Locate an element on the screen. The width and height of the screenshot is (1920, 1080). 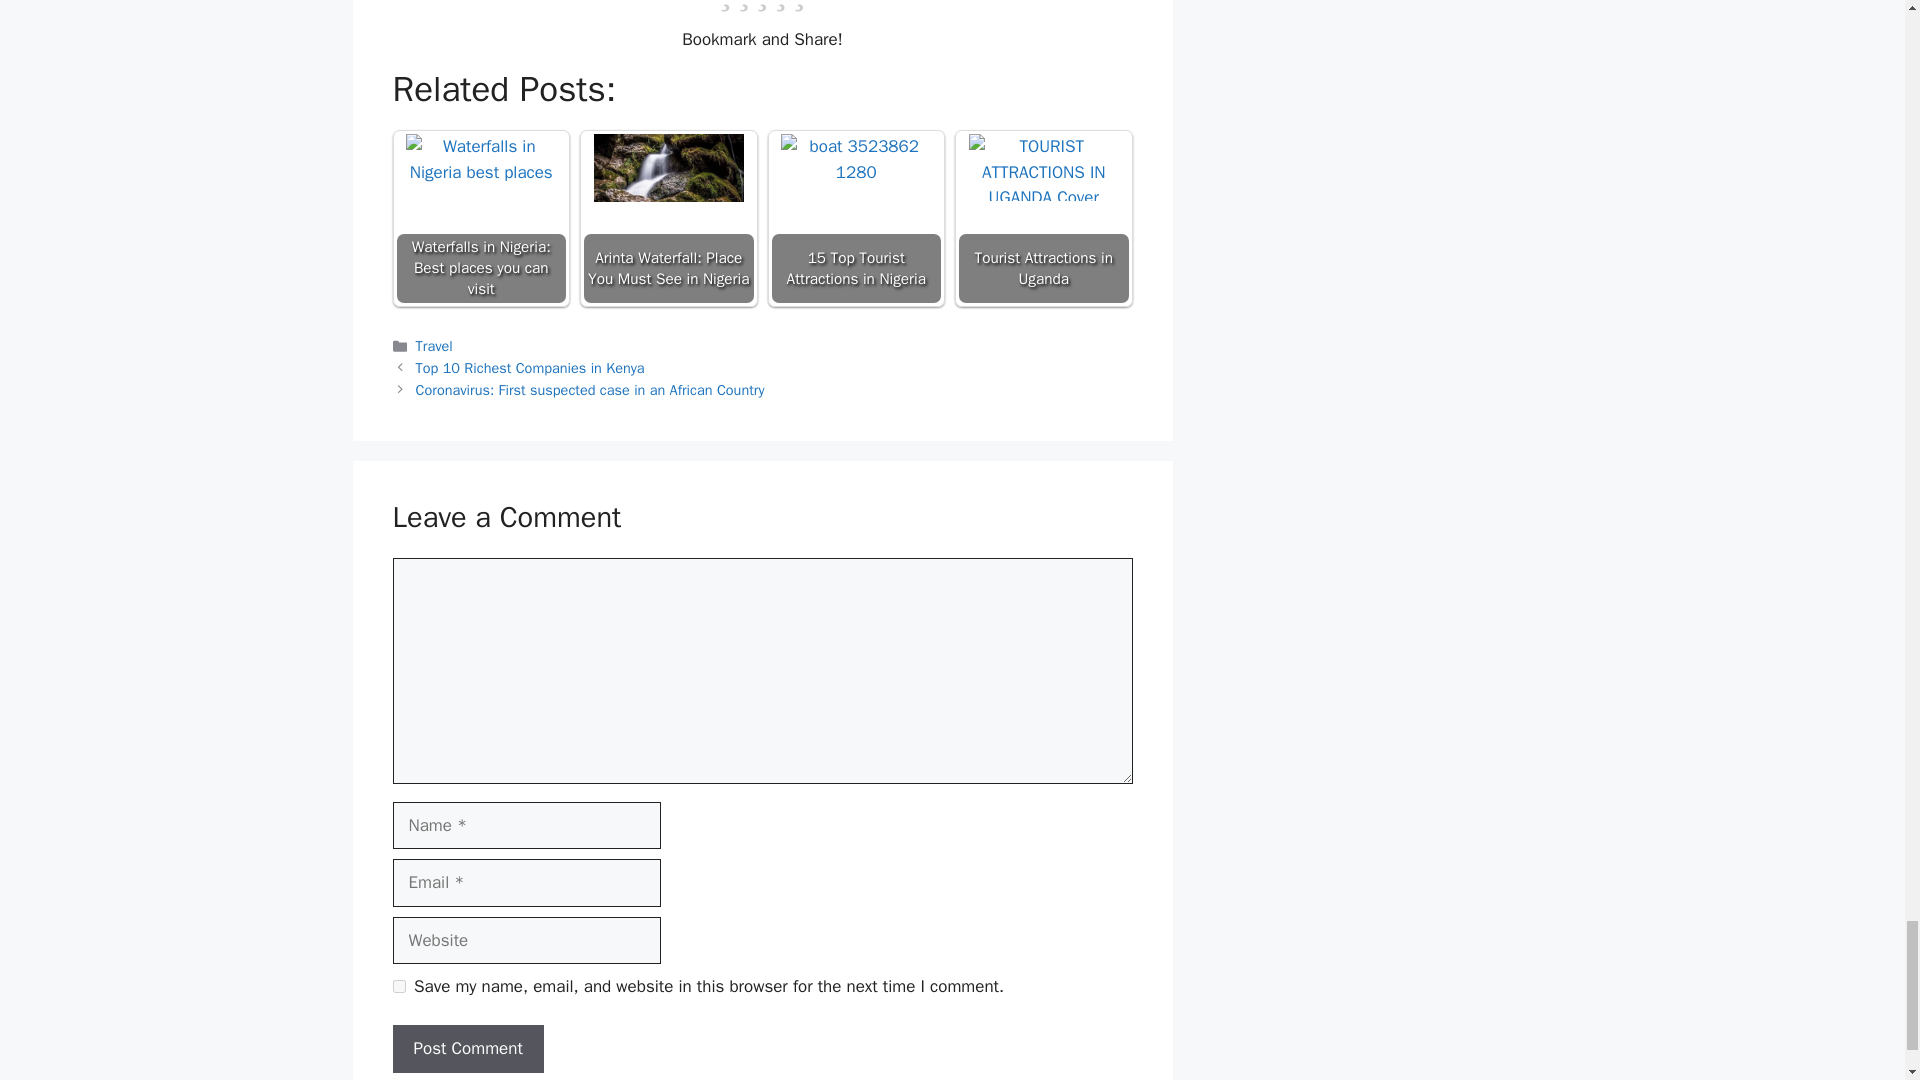
Post Comment is located at coordinates (467, 1048).